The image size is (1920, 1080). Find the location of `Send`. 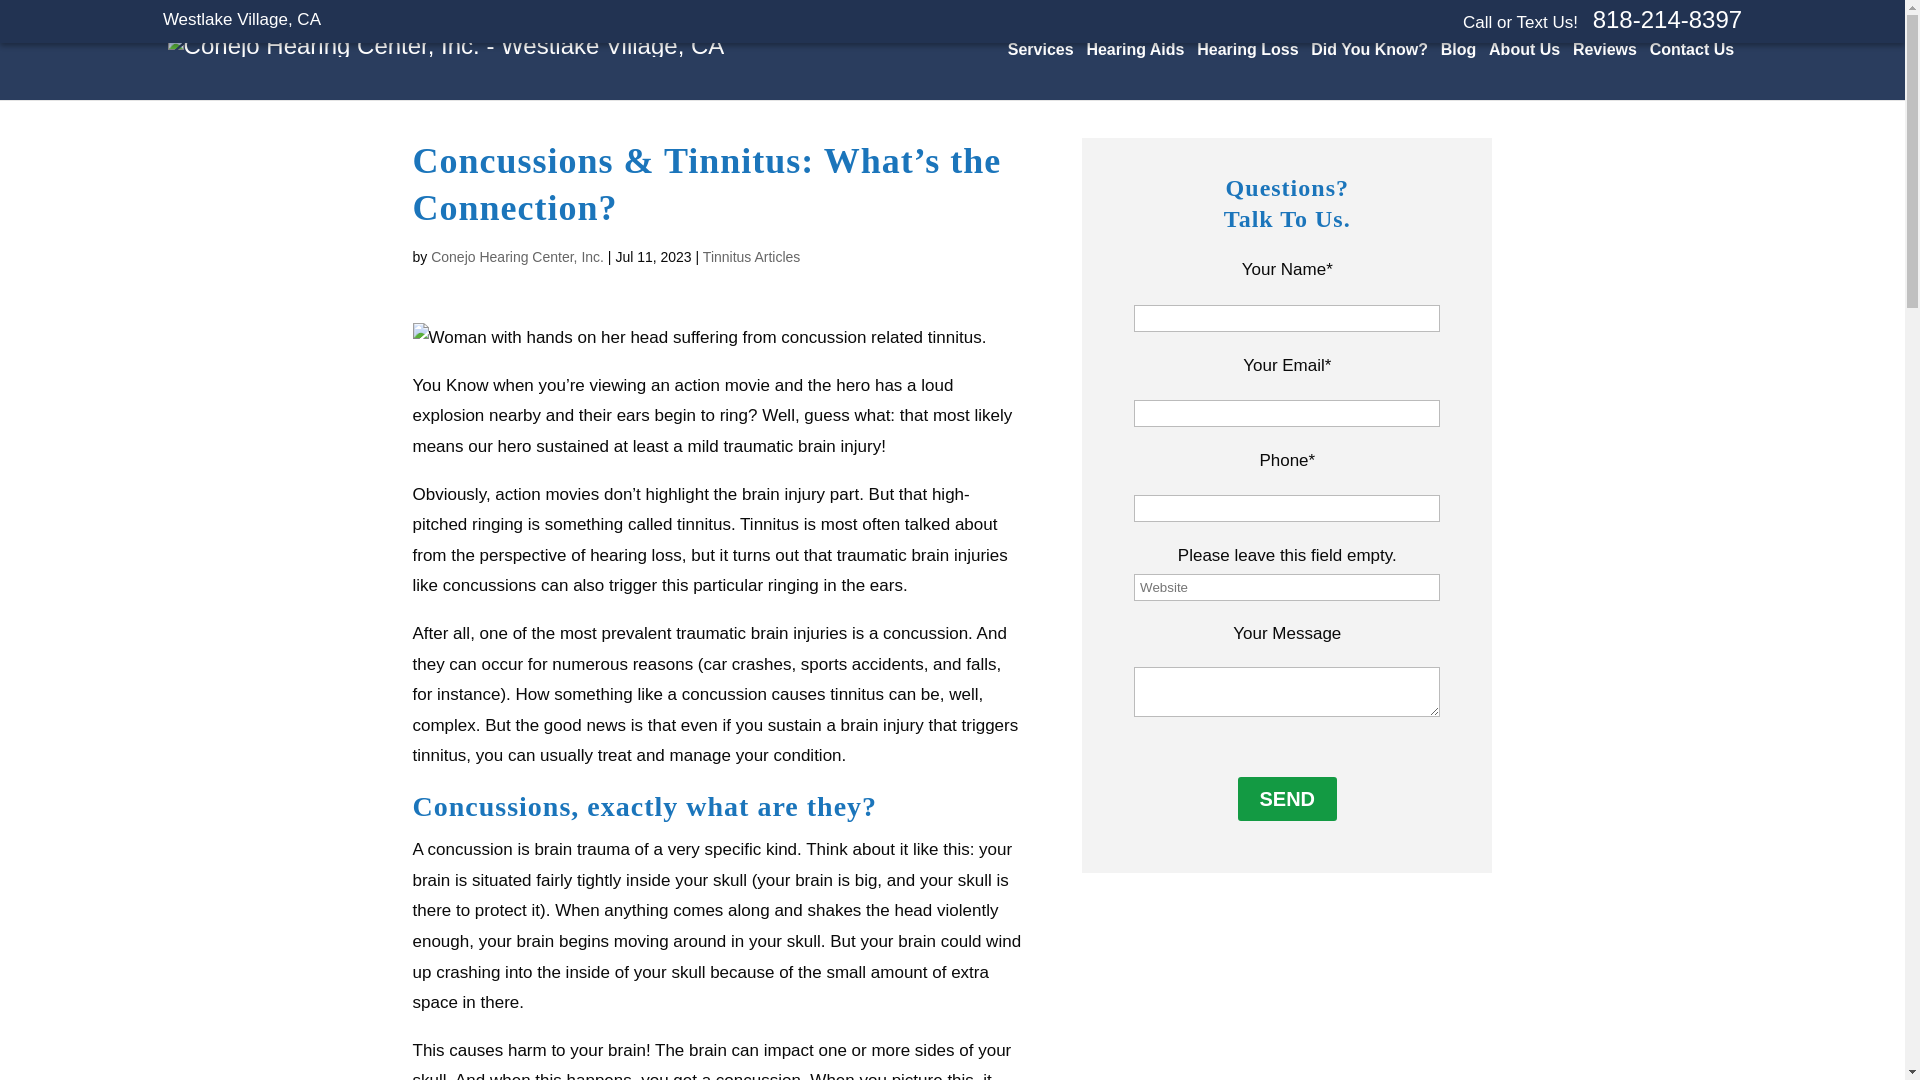

Send is located at coordinates (1288, 798).